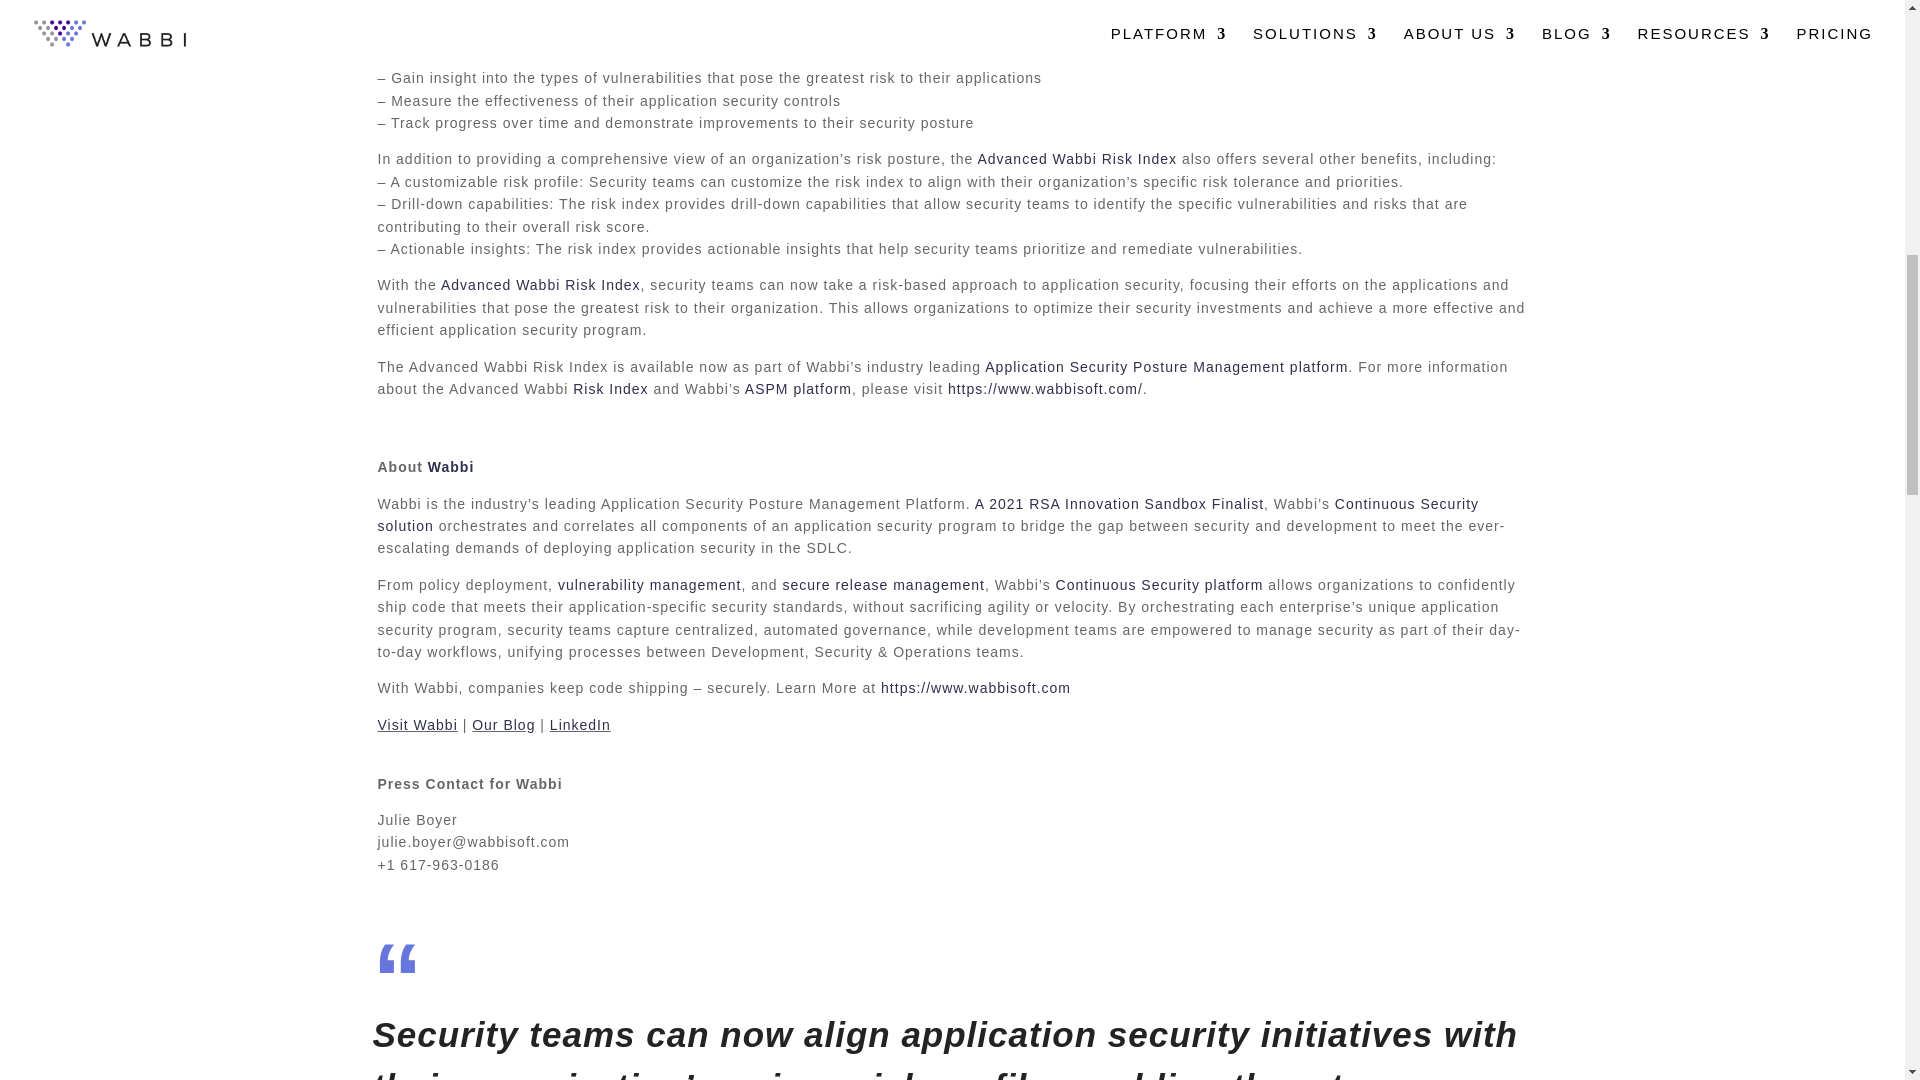 The width and height of the screenshot is (1920, 1080). I want to click on Application Security Posture Management platform, so click(1166, 366).